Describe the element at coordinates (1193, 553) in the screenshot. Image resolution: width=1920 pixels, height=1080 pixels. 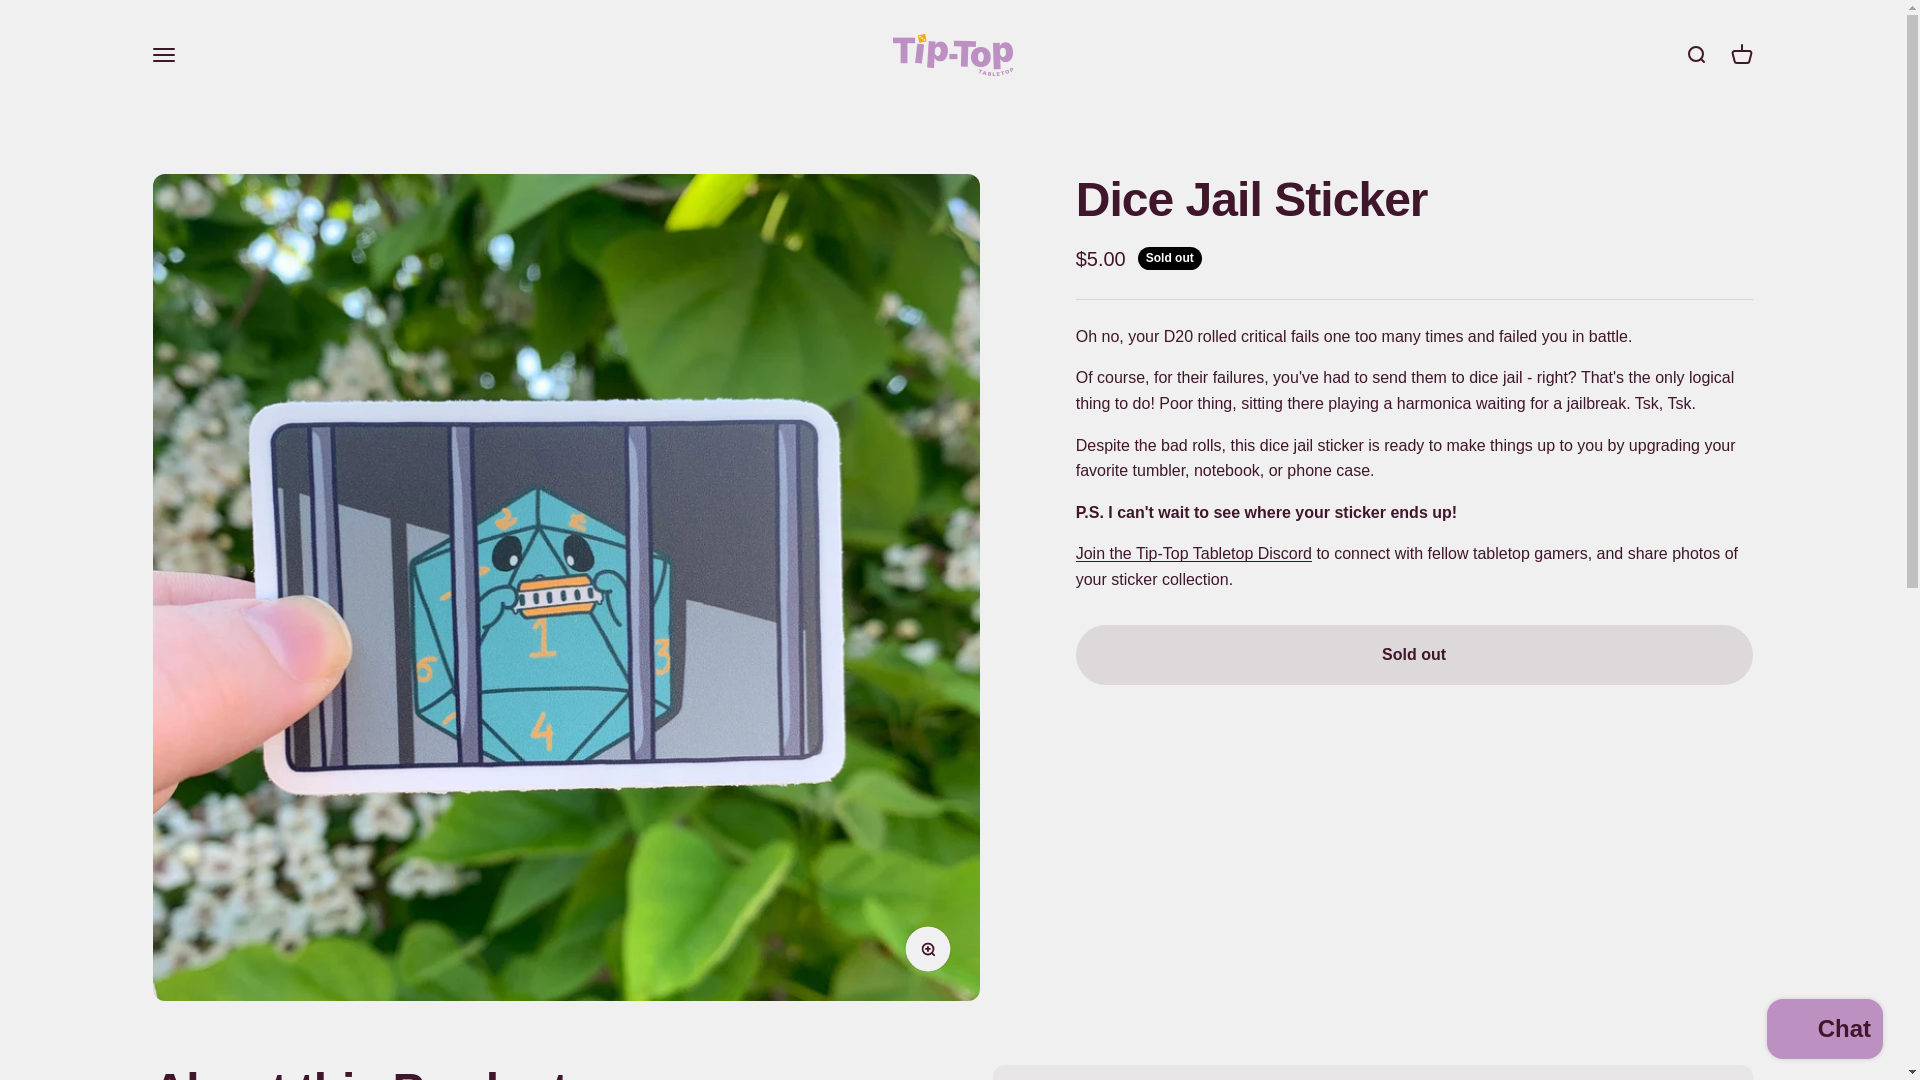
I see `Tip-Top Tabletop` at that location.